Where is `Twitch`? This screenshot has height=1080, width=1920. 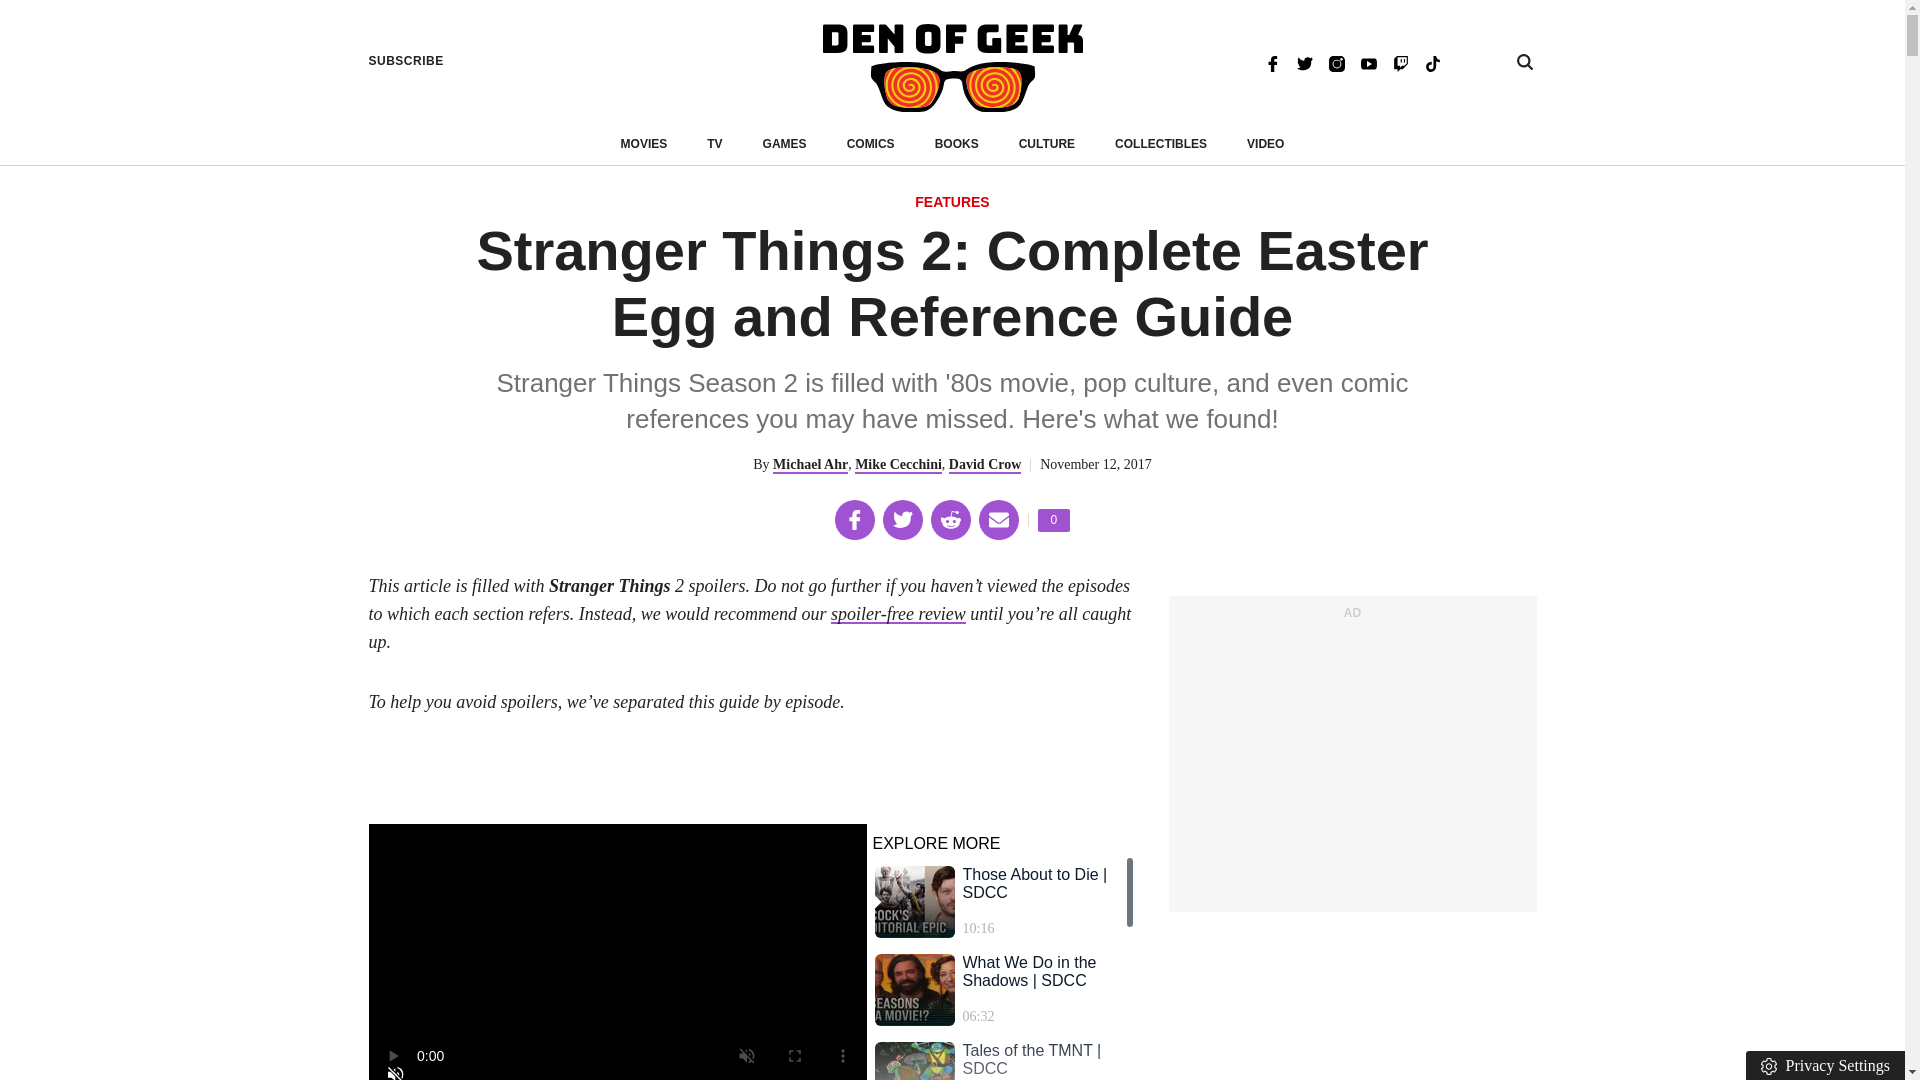 Twitch is located at coordinates (1400, 62).